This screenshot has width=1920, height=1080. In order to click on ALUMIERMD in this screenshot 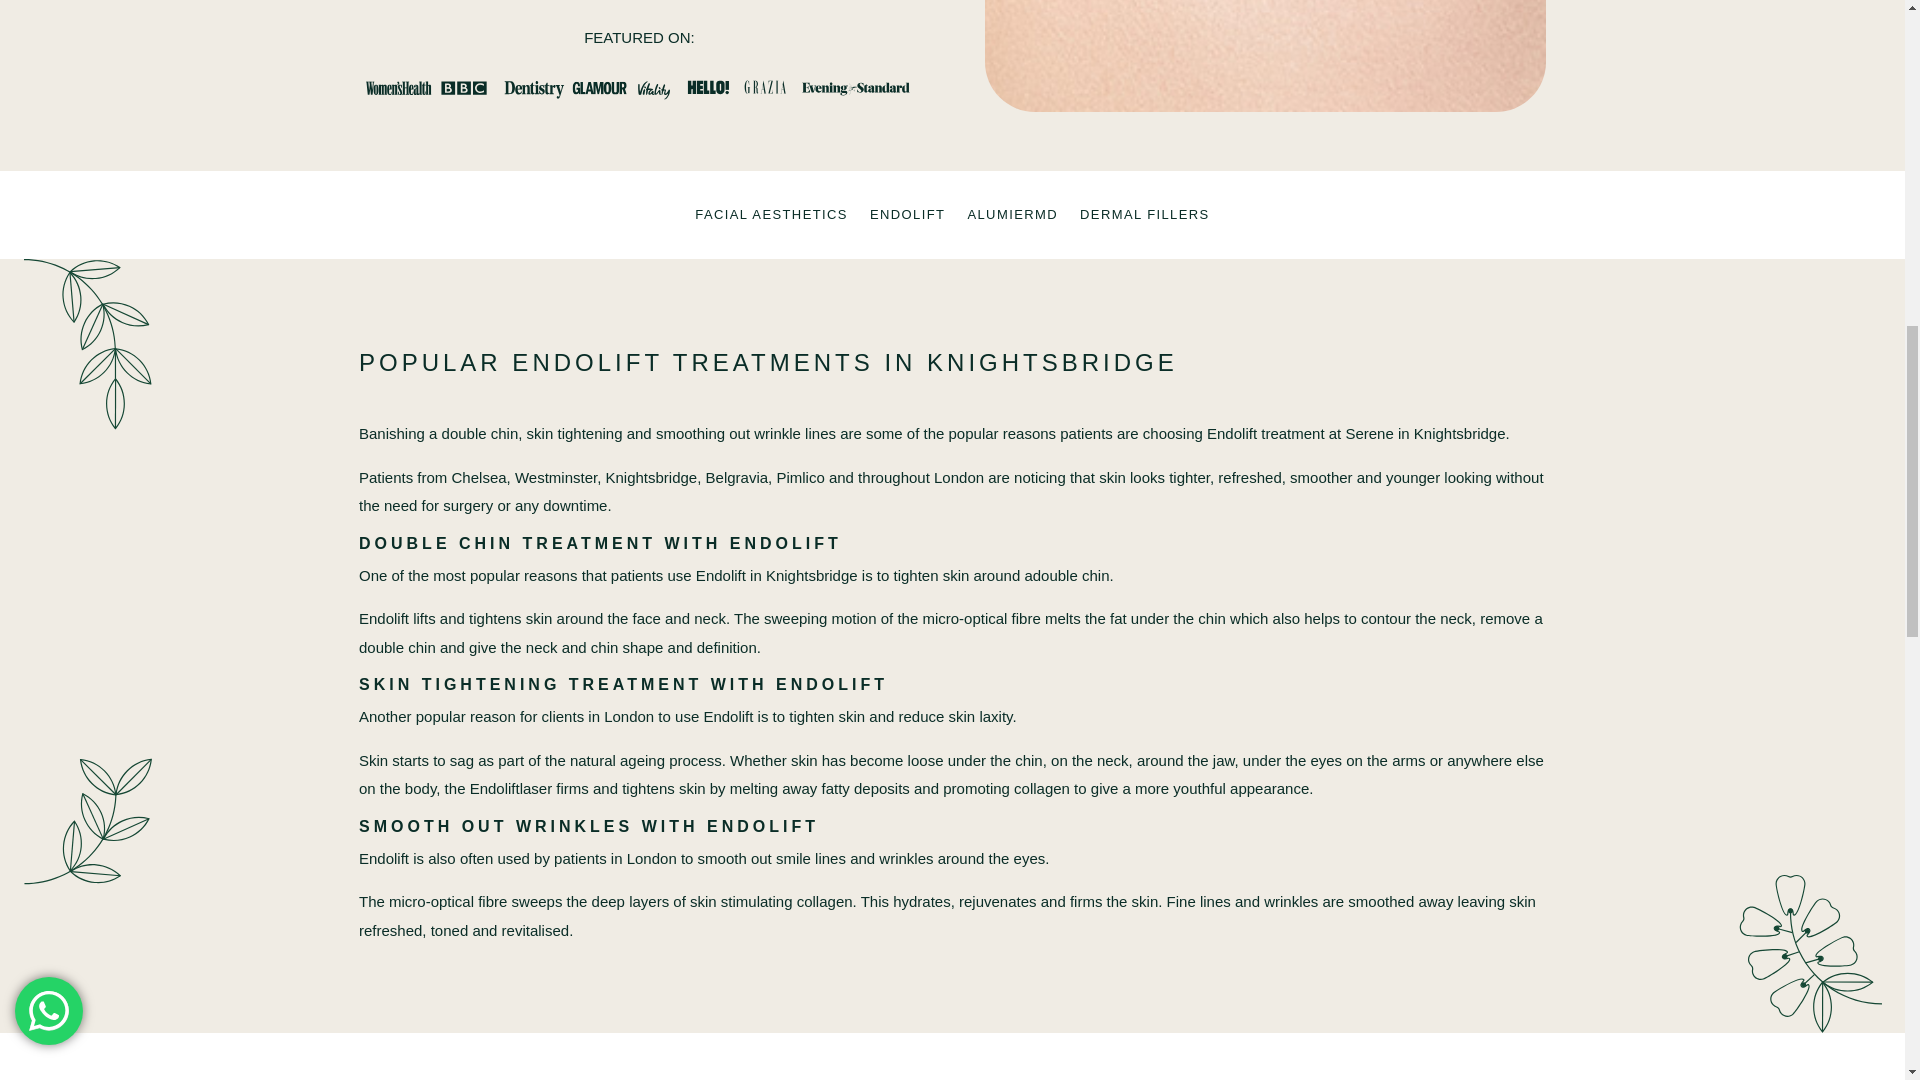, I will do `click(1012, 219)`.